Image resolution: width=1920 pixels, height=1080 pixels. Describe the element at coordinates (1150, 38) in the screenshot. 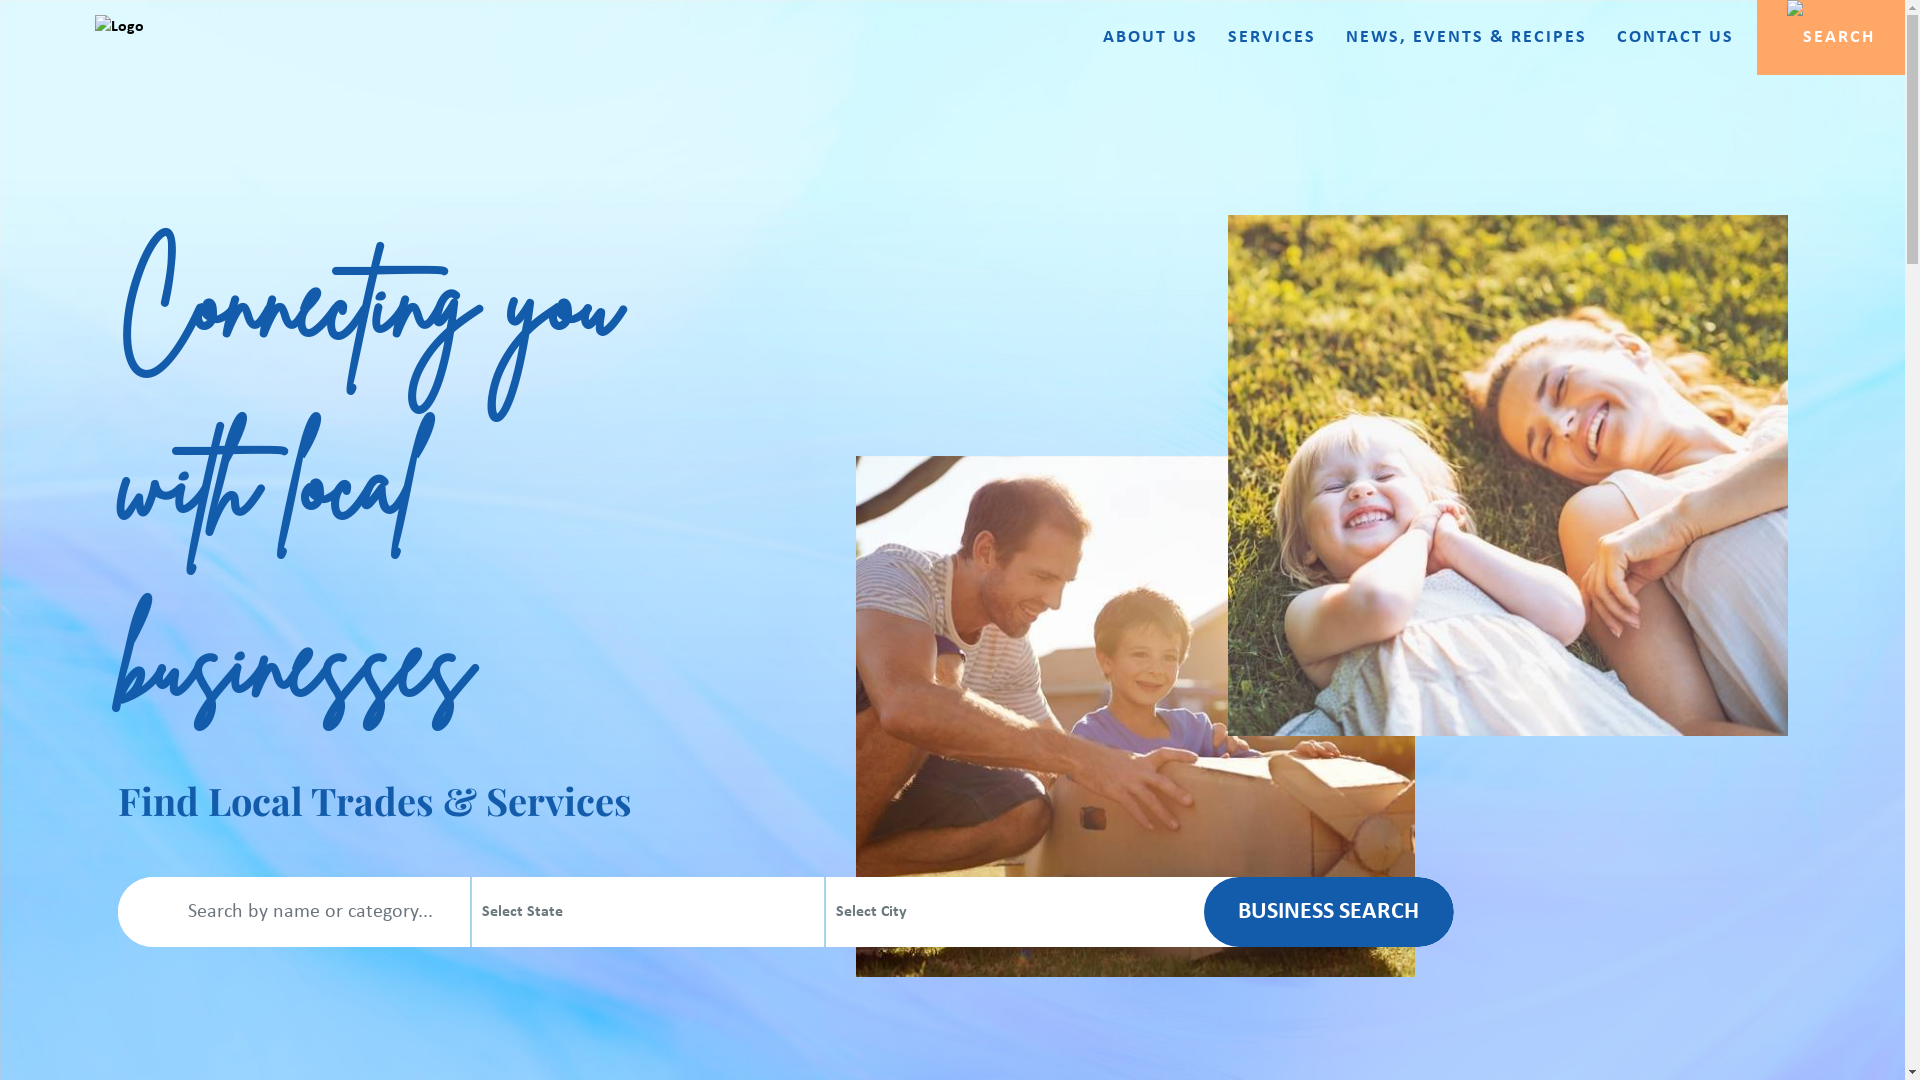

I see `ABOUT US` at that location.